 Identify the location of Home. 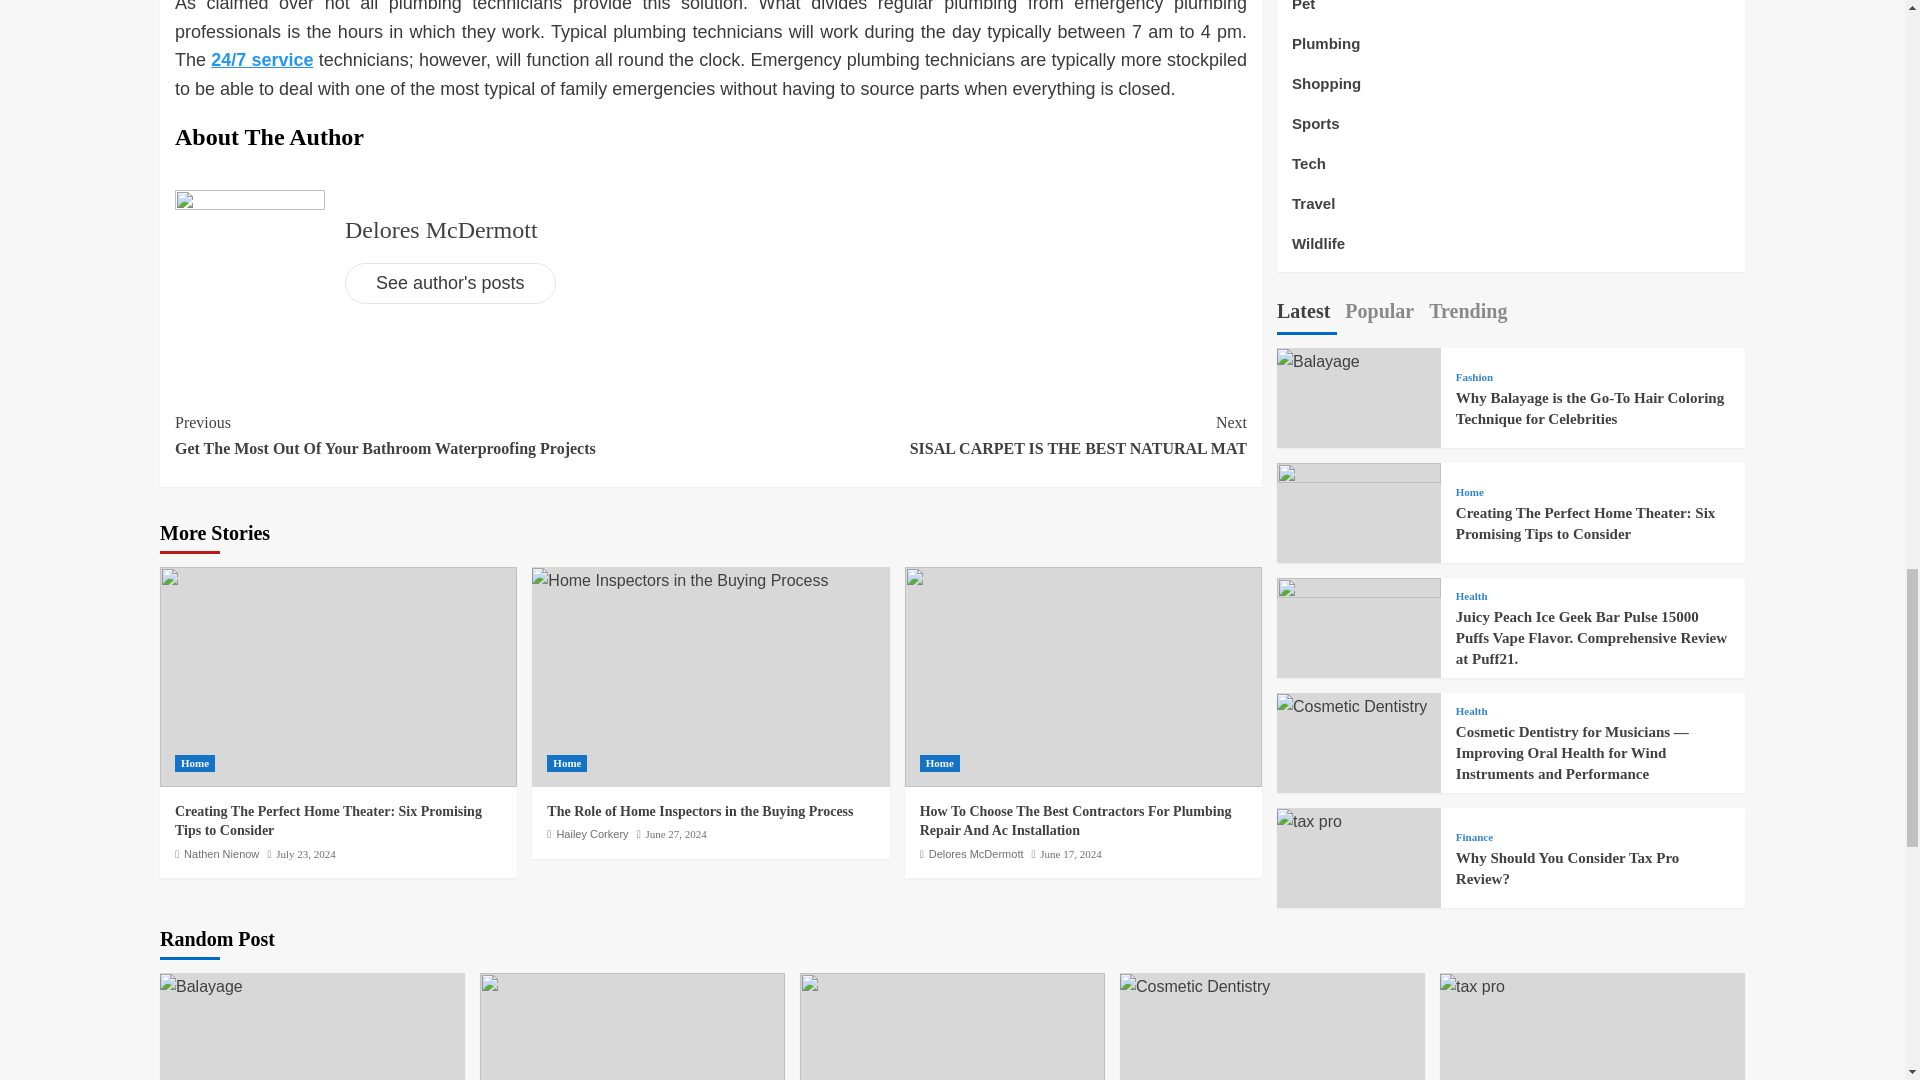
(567, 763).